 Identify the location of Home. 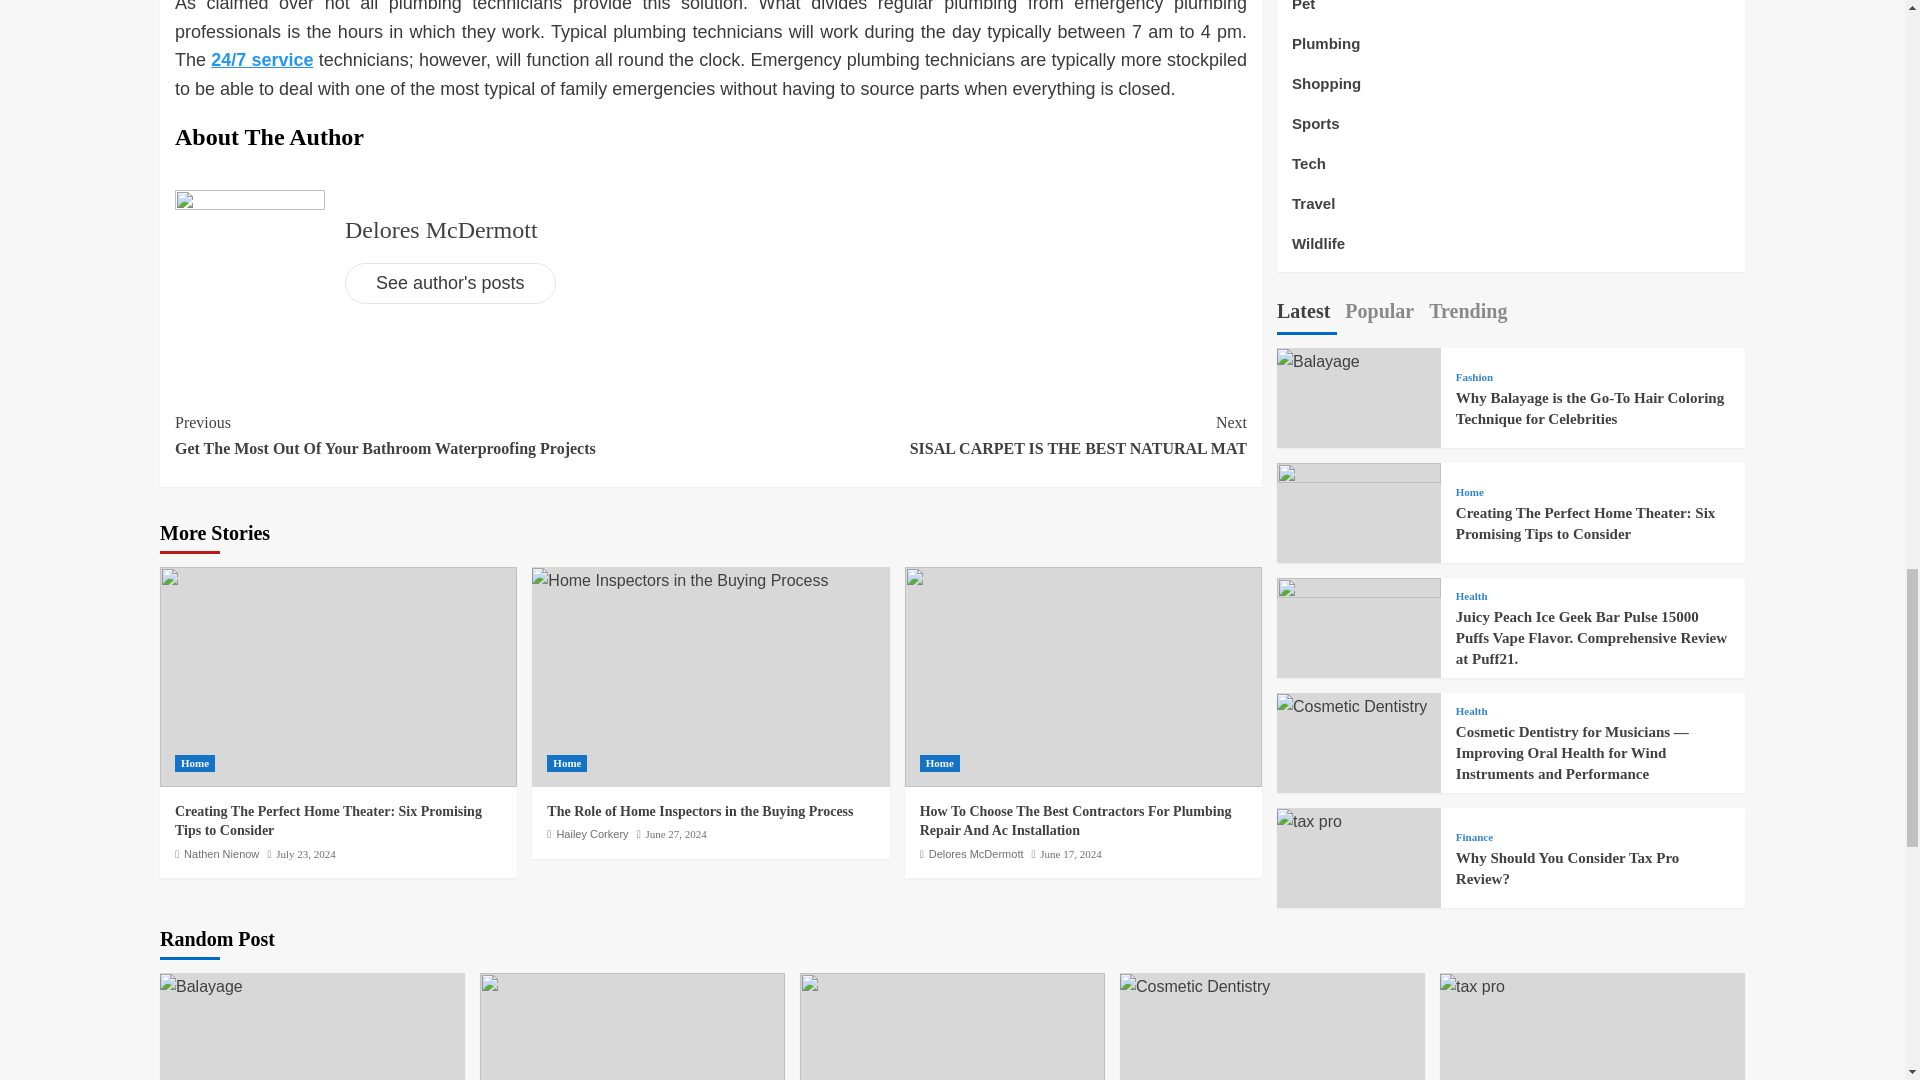
(567, 763).